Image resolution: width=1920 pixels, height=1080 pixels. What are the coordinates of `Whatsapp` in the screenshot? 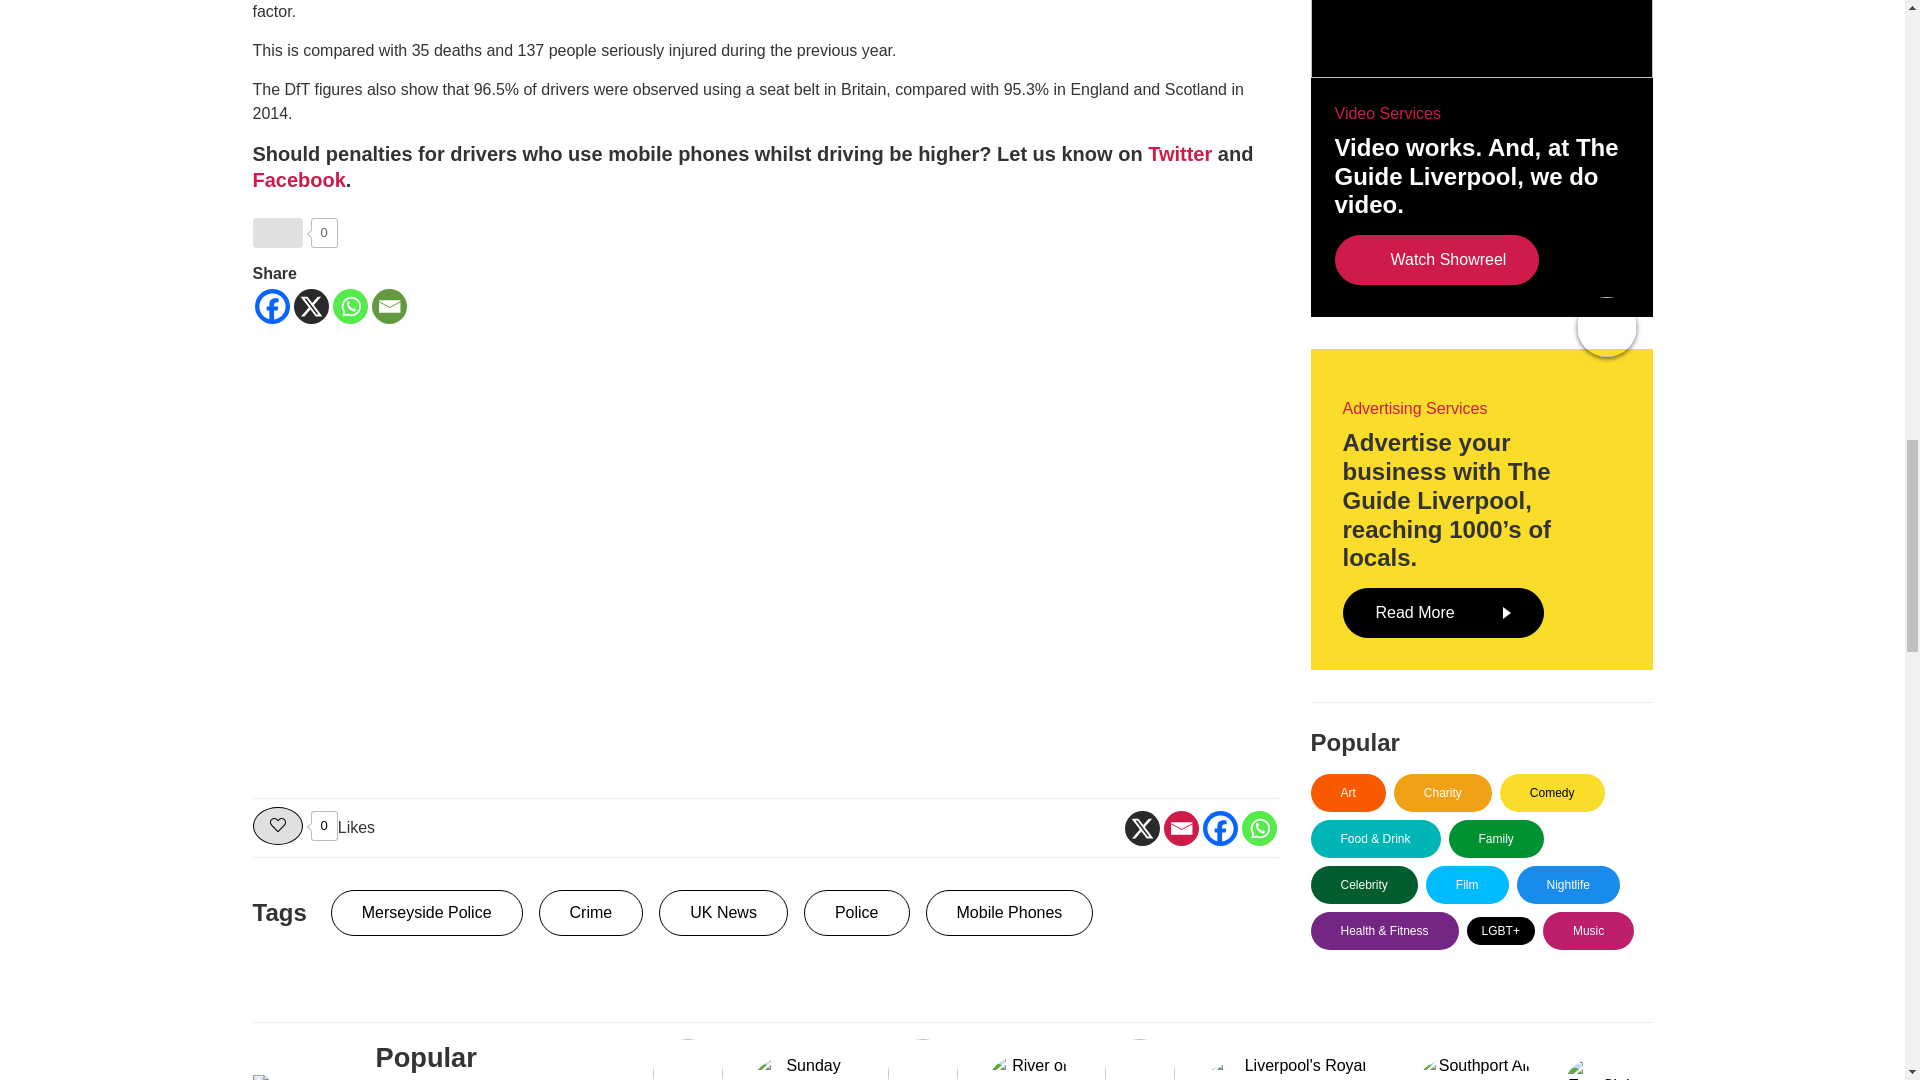 It's located at (349, 306).